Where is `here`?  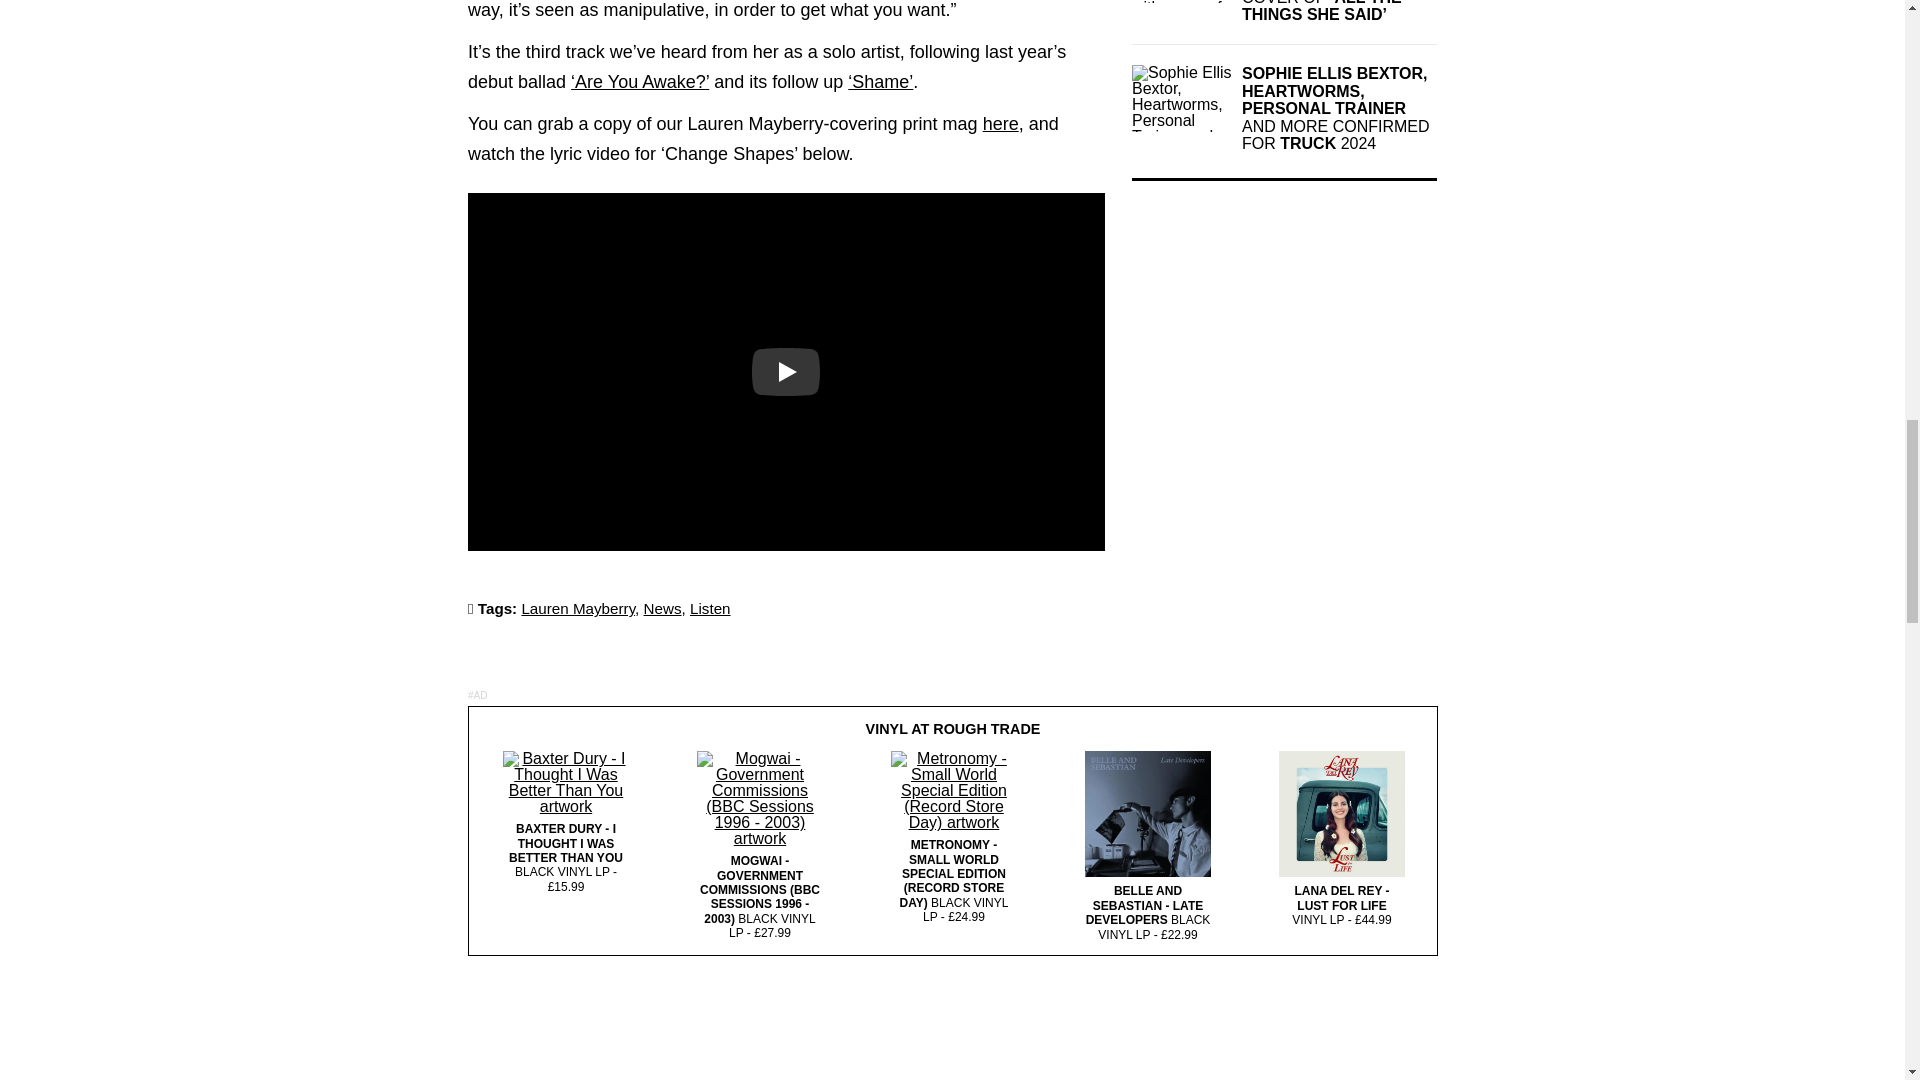 here is located at coordinates (1001, 124).